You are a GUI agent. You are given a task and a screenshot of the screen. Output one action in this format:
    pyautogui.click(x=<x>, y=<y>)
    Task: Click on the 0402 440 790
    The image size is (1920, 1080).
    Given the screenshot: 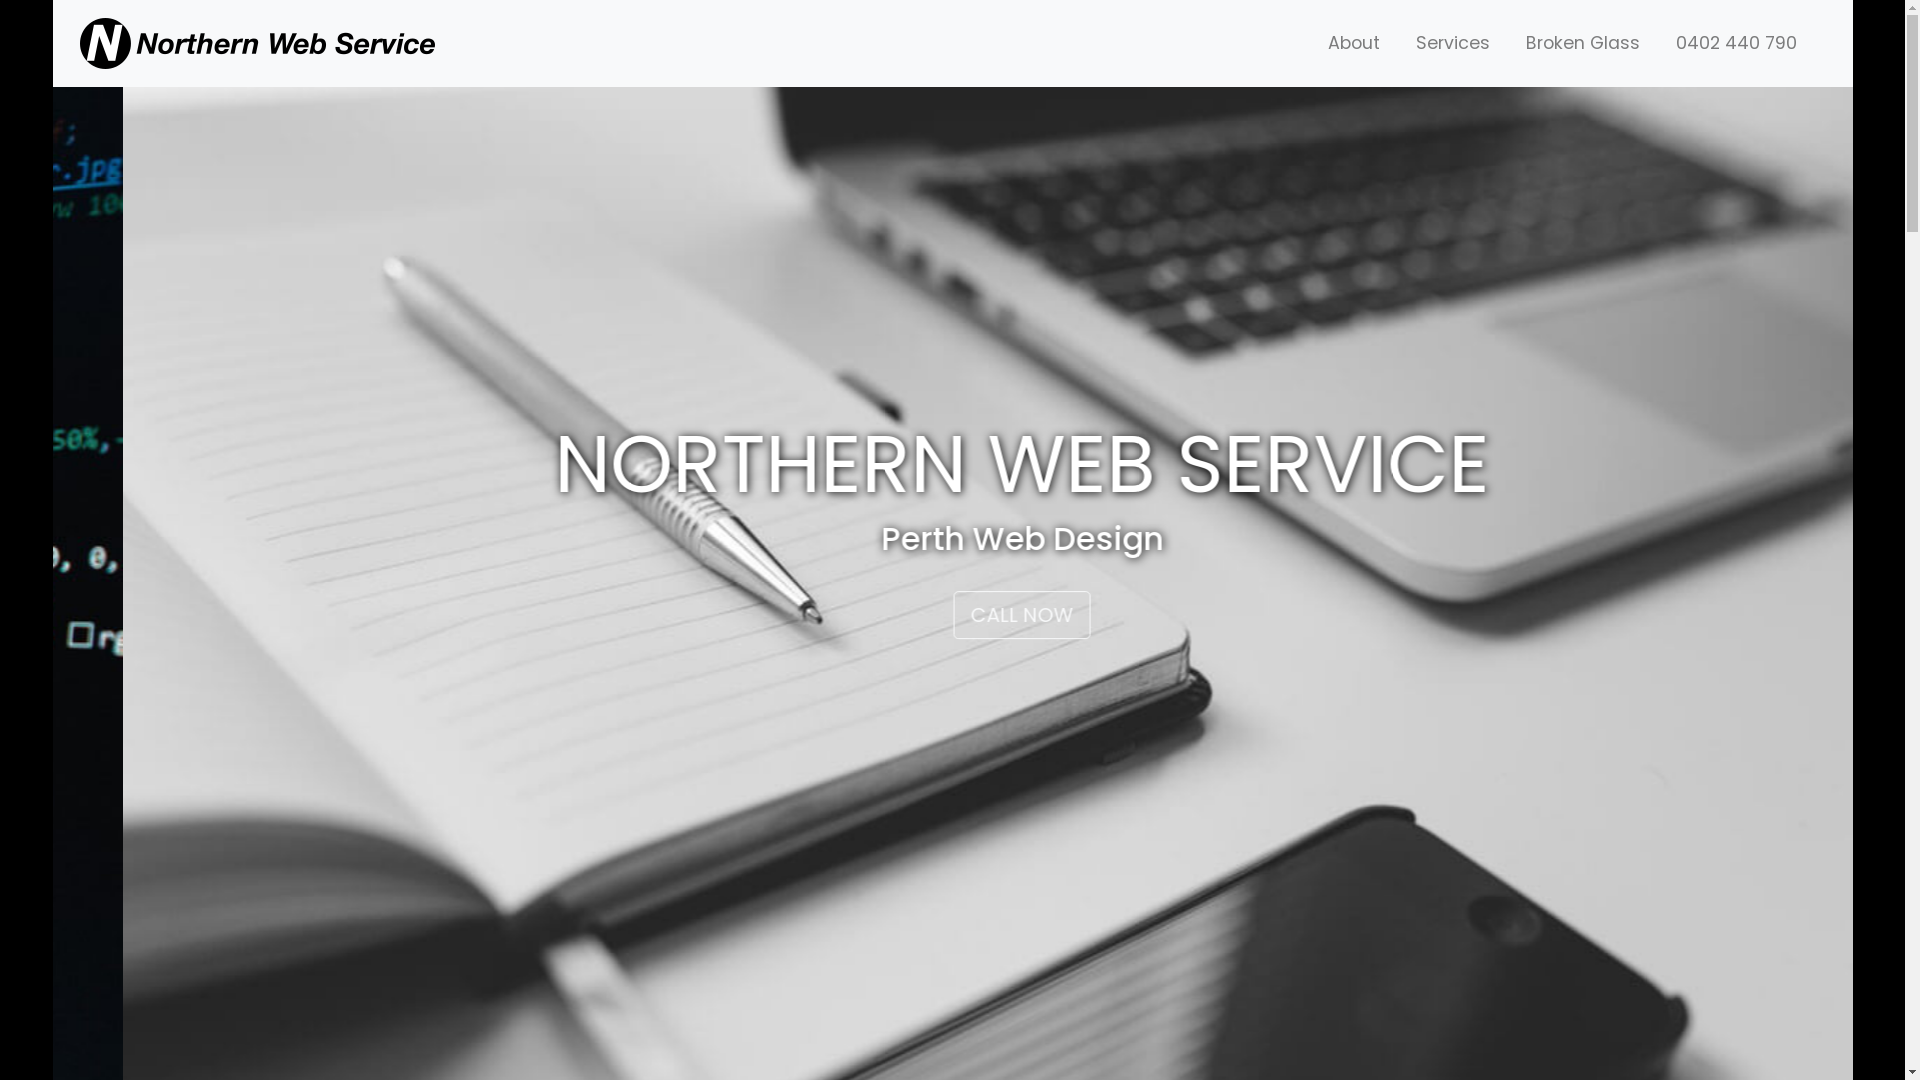 What is the action you would take?
    pyautogui.click(x=1736, y=43)
    